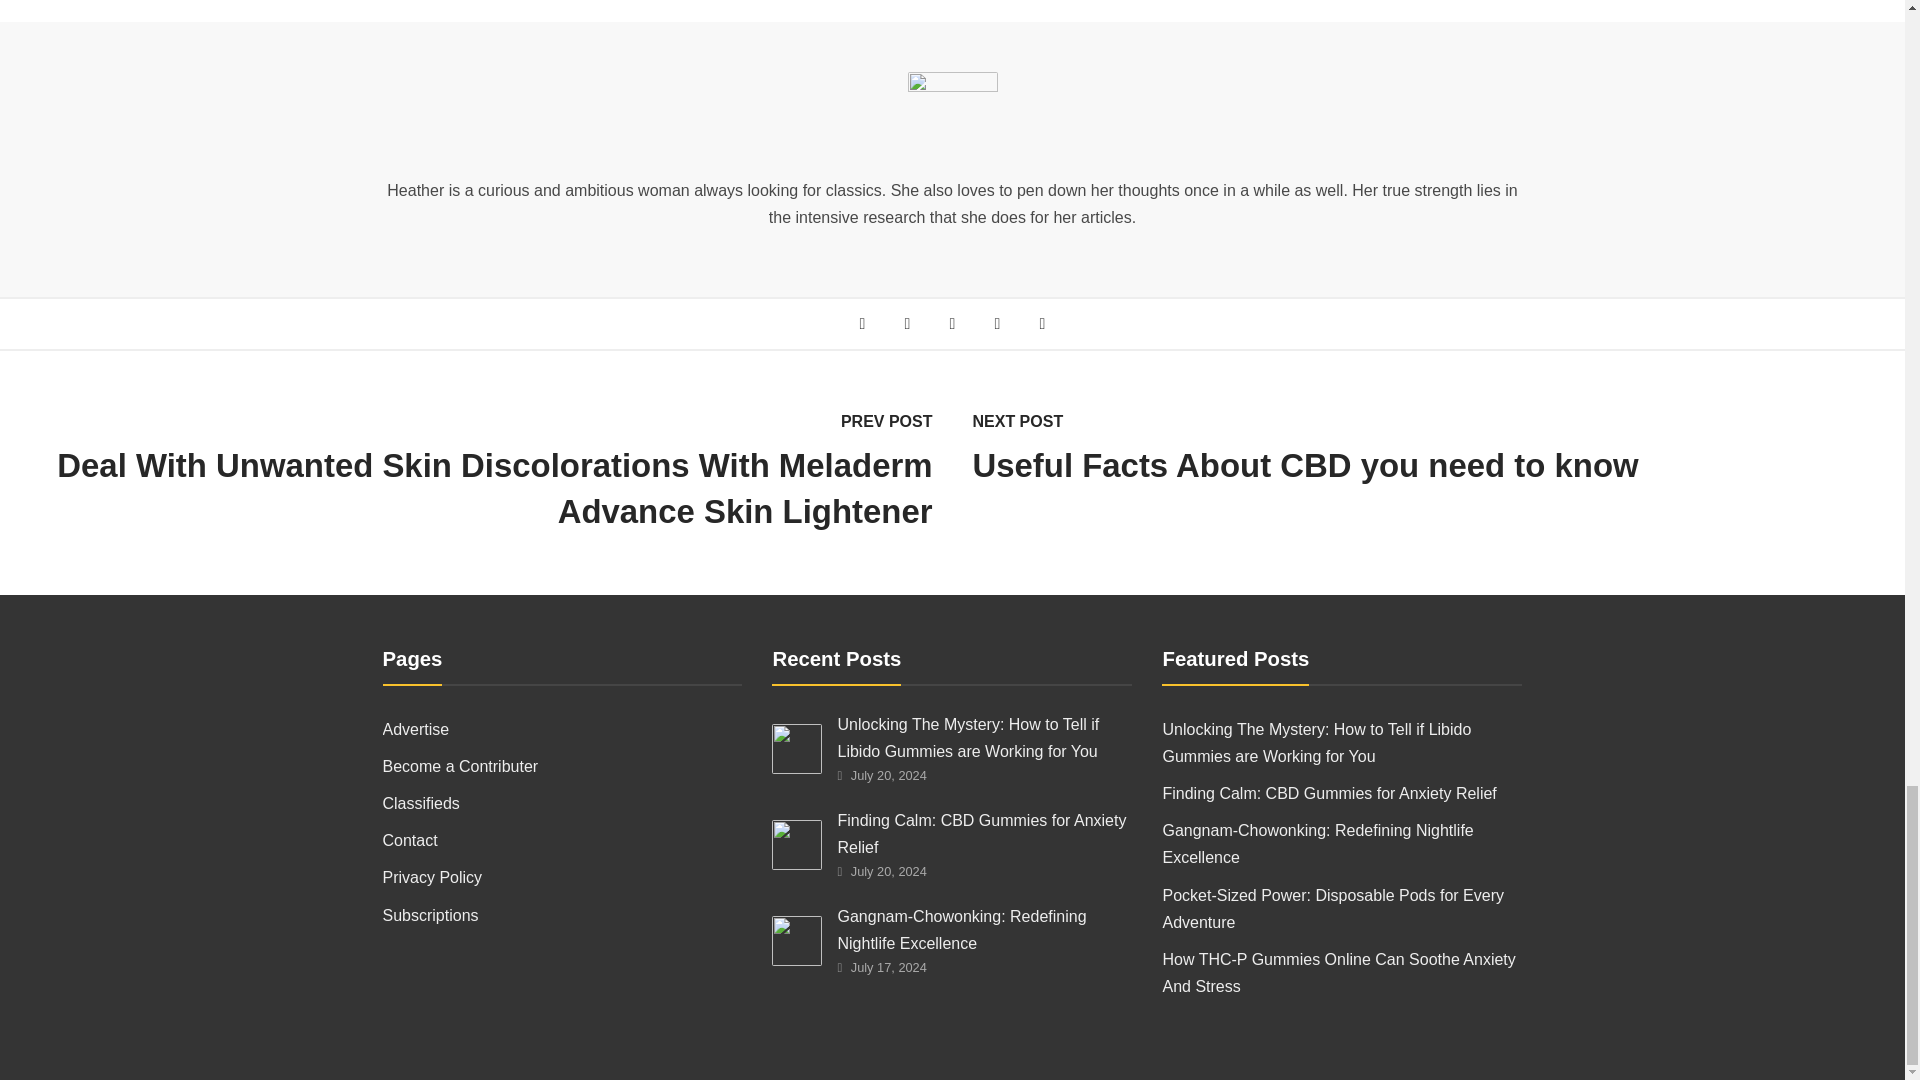 The width and height of the screenshot is (1920, 1080). What do you see at coordinates (1042, 323) in the screenshot?
I see `Share on Tumblr` at bounding box center [1042, 323].